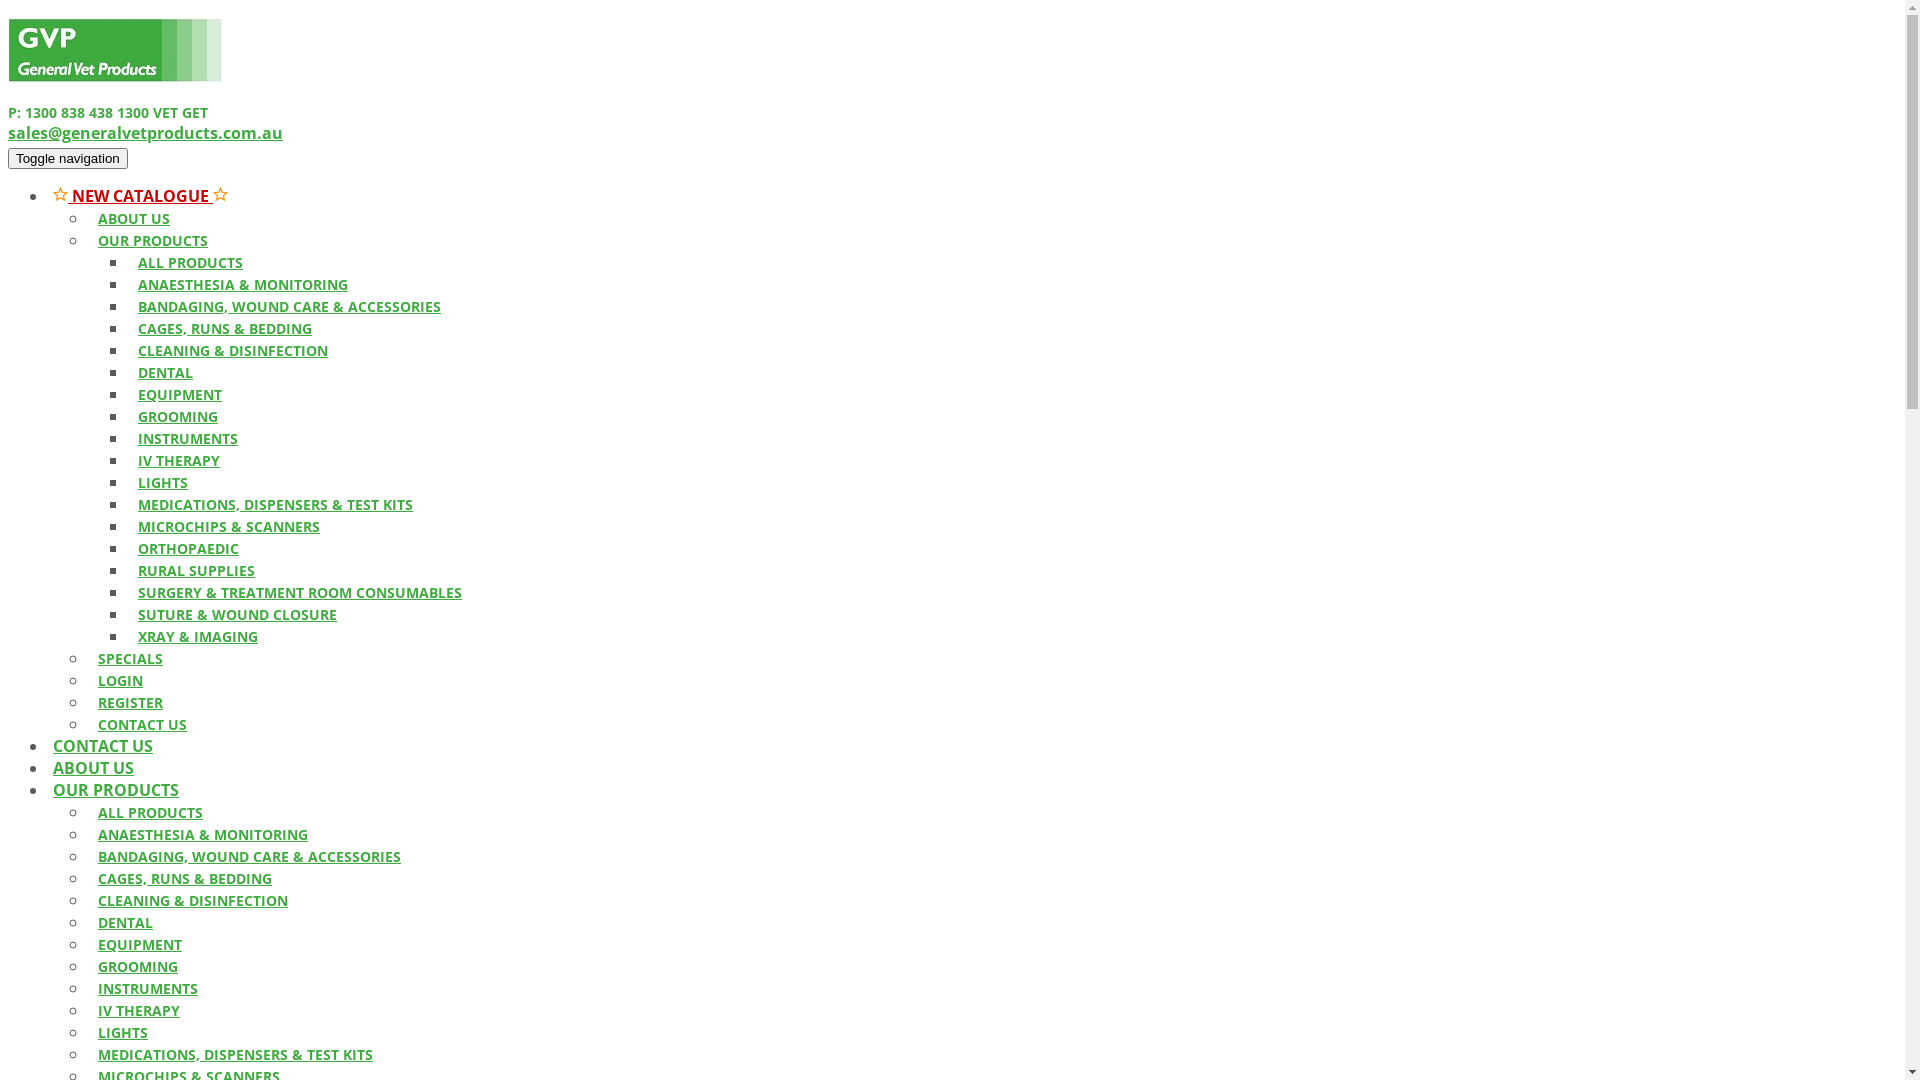  What do you see at coordinates (120, 680) in the screenshot?
I see `LOGIN` at bounding box center [120, 680].